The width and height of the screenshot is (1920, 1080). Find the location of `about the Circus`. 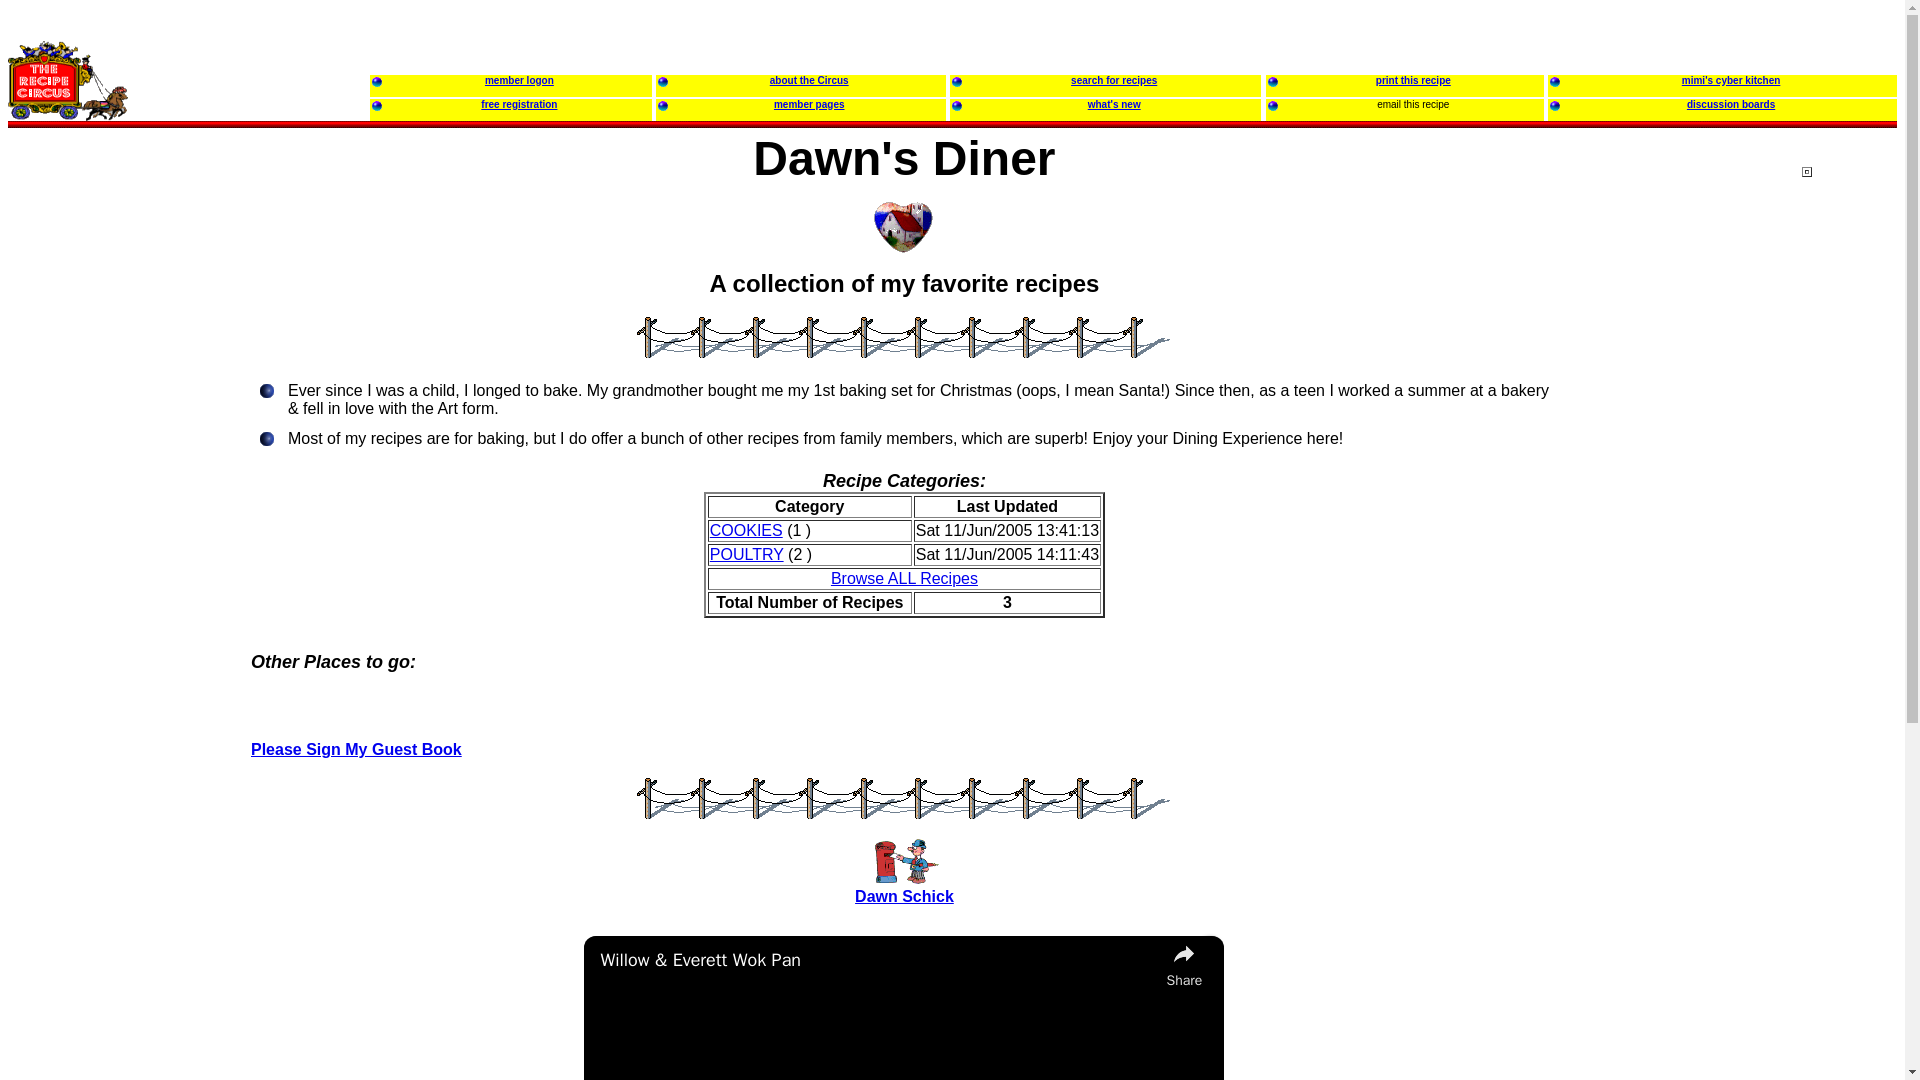

about the Circus is located at coordinates (808, 78).